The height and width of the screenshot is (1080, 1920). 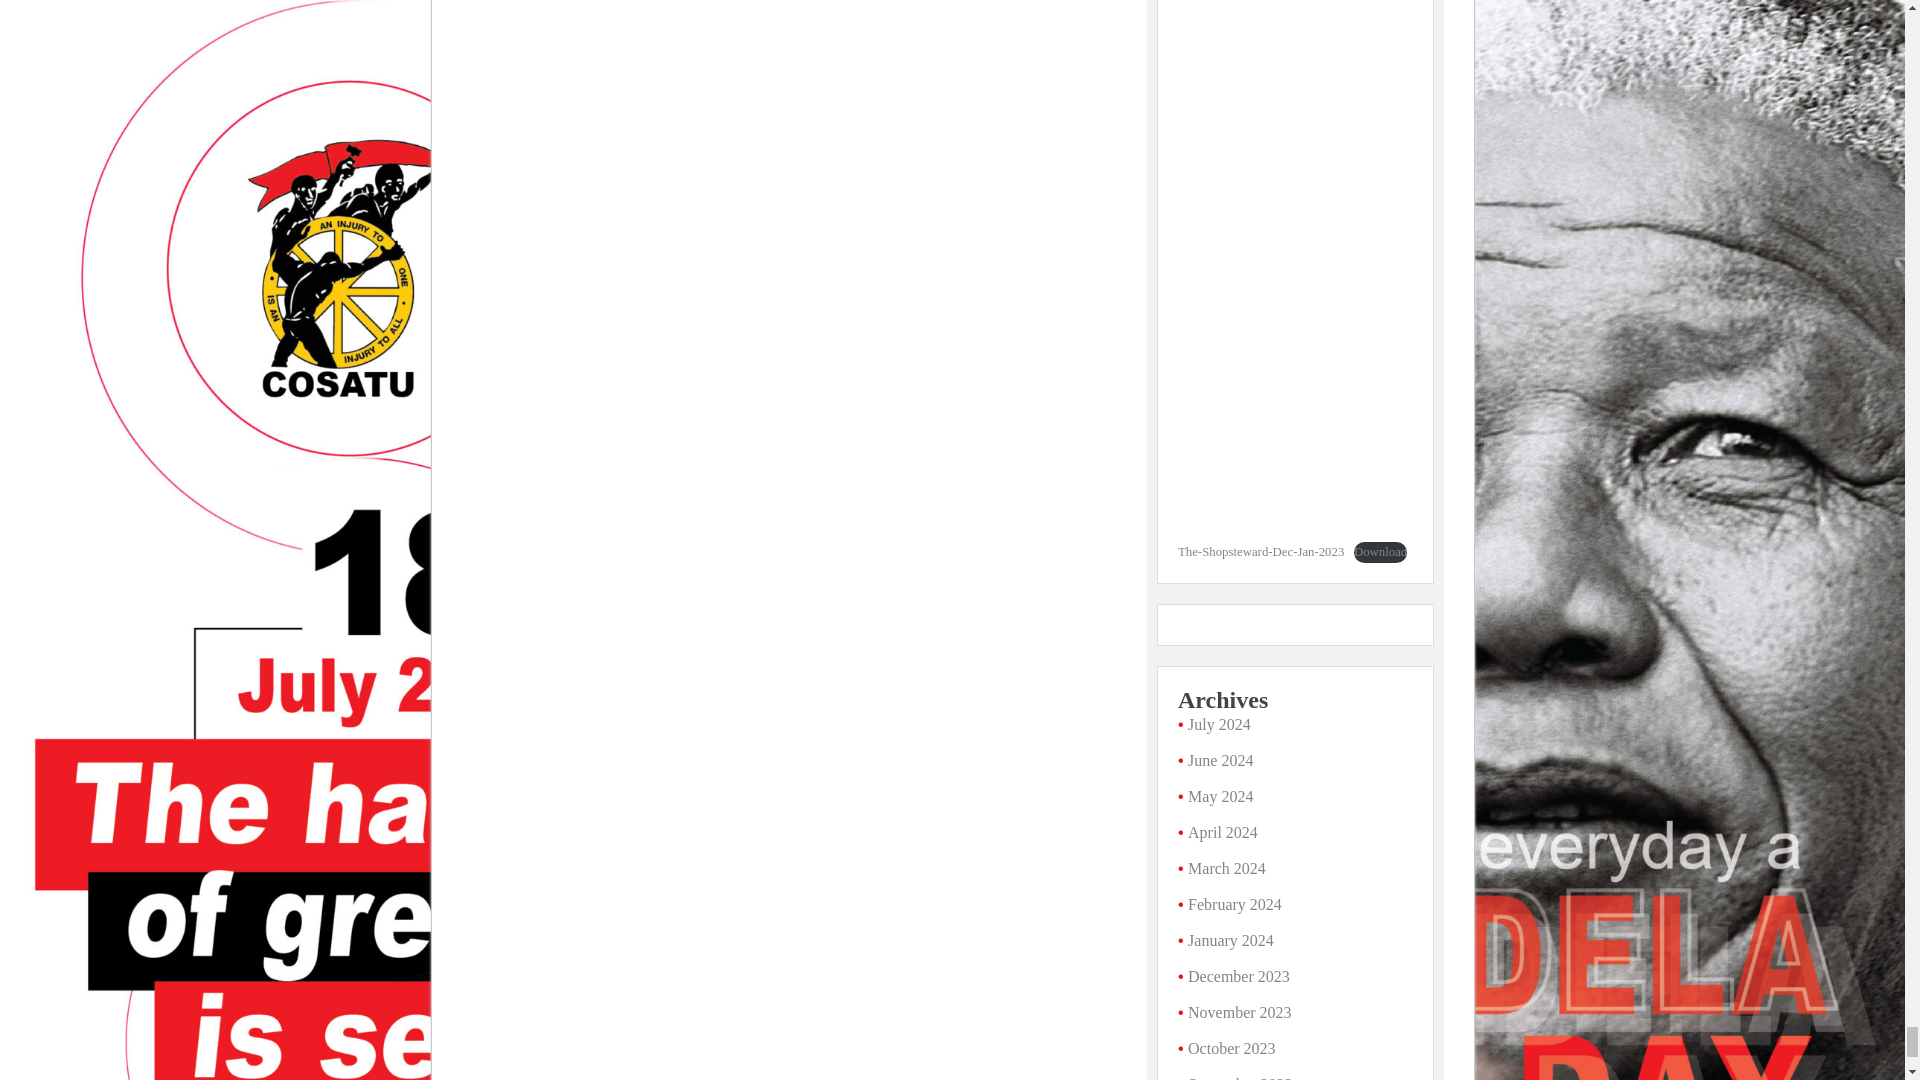 What do you see at coordinates (1261, 552) in the screenshot?
I see `The-Shopsteward-Dec-Jan-2023` at bounding box center [1261, 552].